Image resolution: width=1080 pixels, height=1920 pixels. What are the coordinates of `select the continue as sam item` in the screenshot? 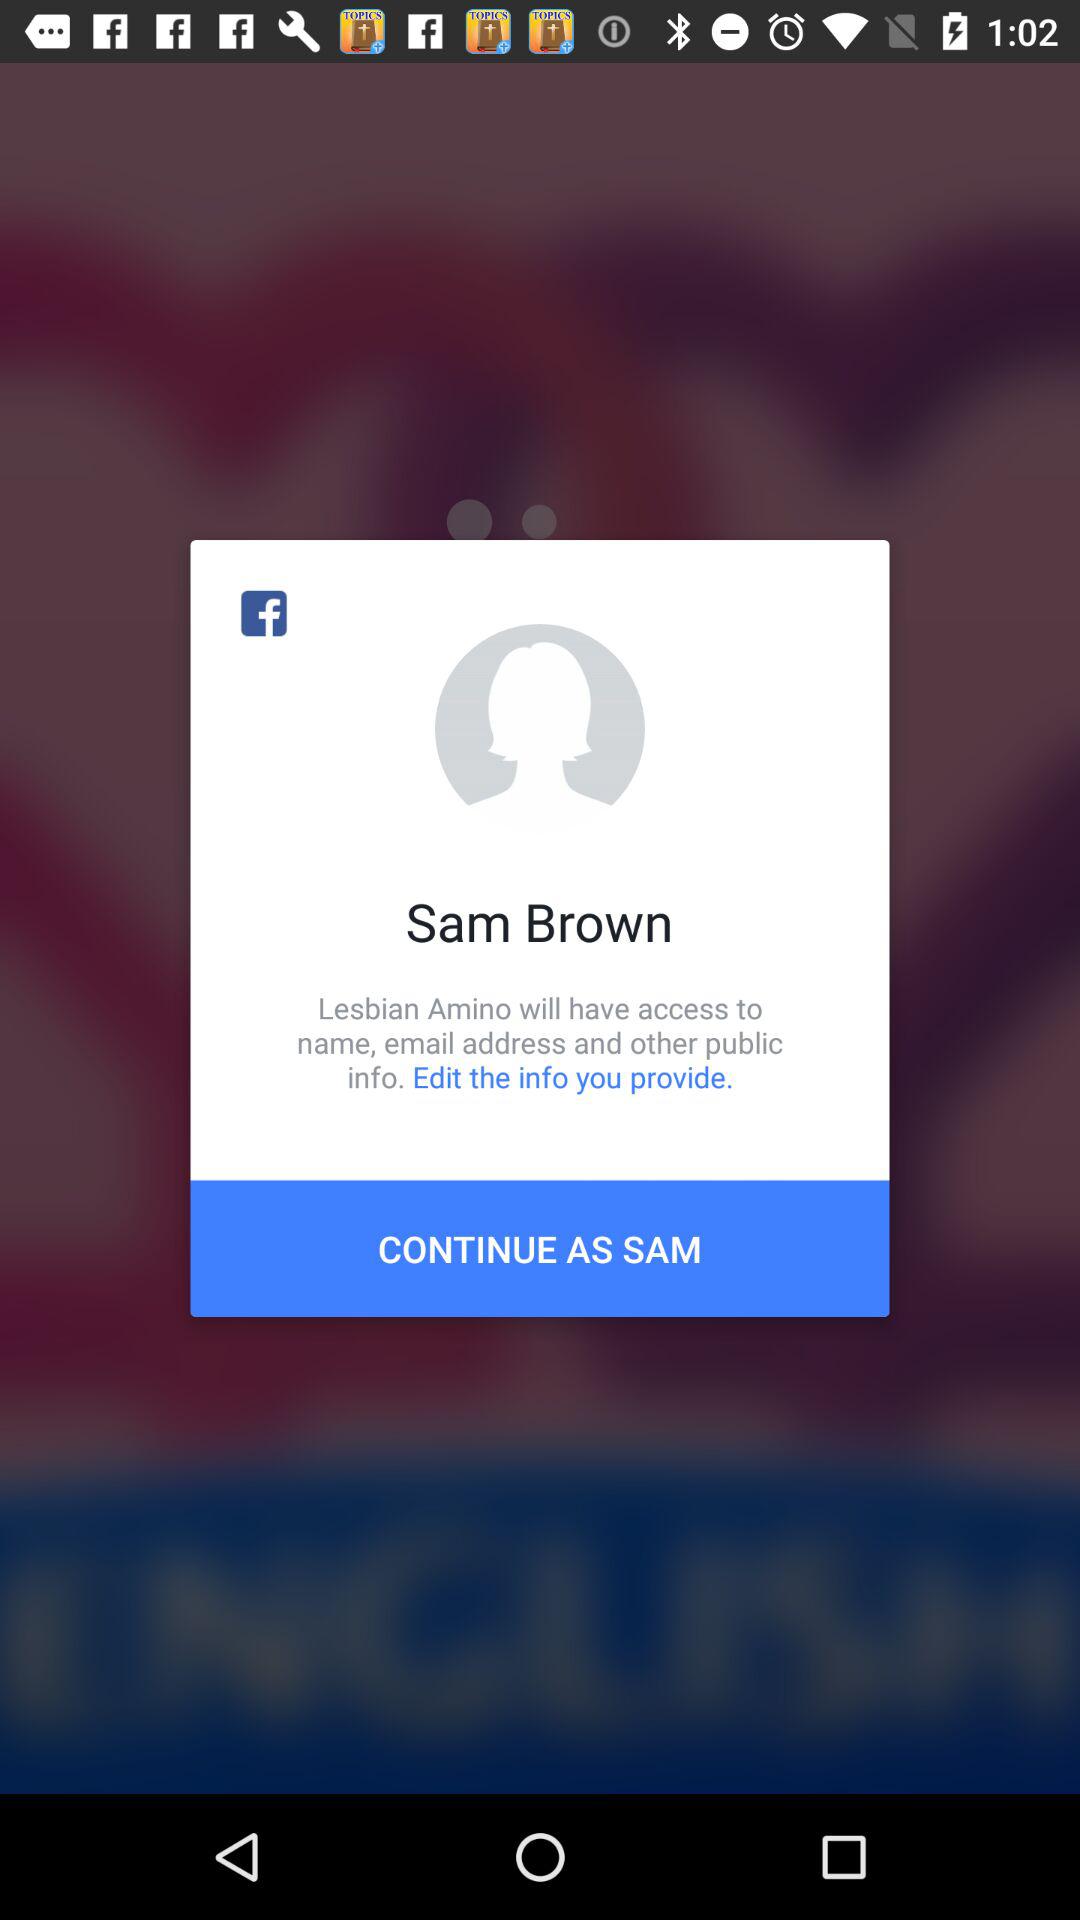 It's located at (540, 1248).